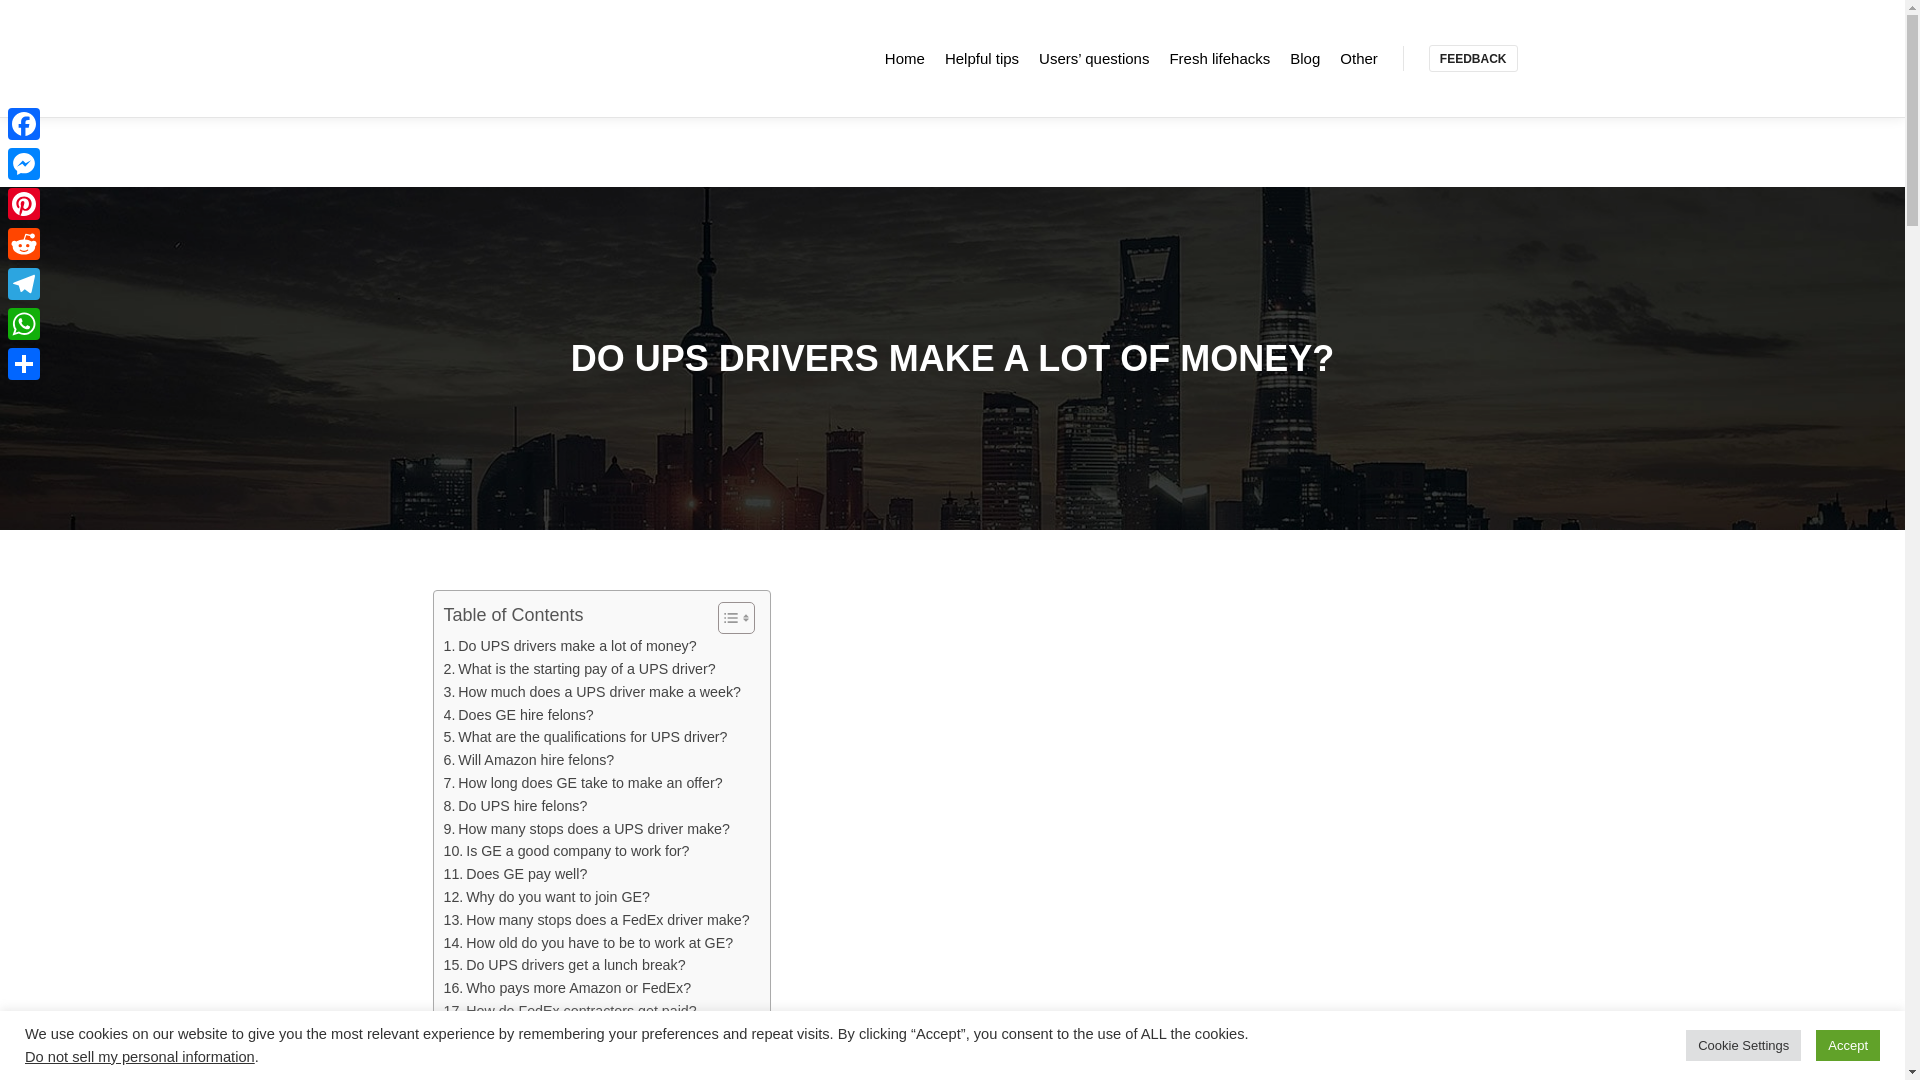 Image resolution: width=1920 pixels, height=1080 pixels. What do you see at coordinates (596, 920) in the screenshot?
I see `How many stops does a FedEx driver make?` at bounding box center [596, 920].